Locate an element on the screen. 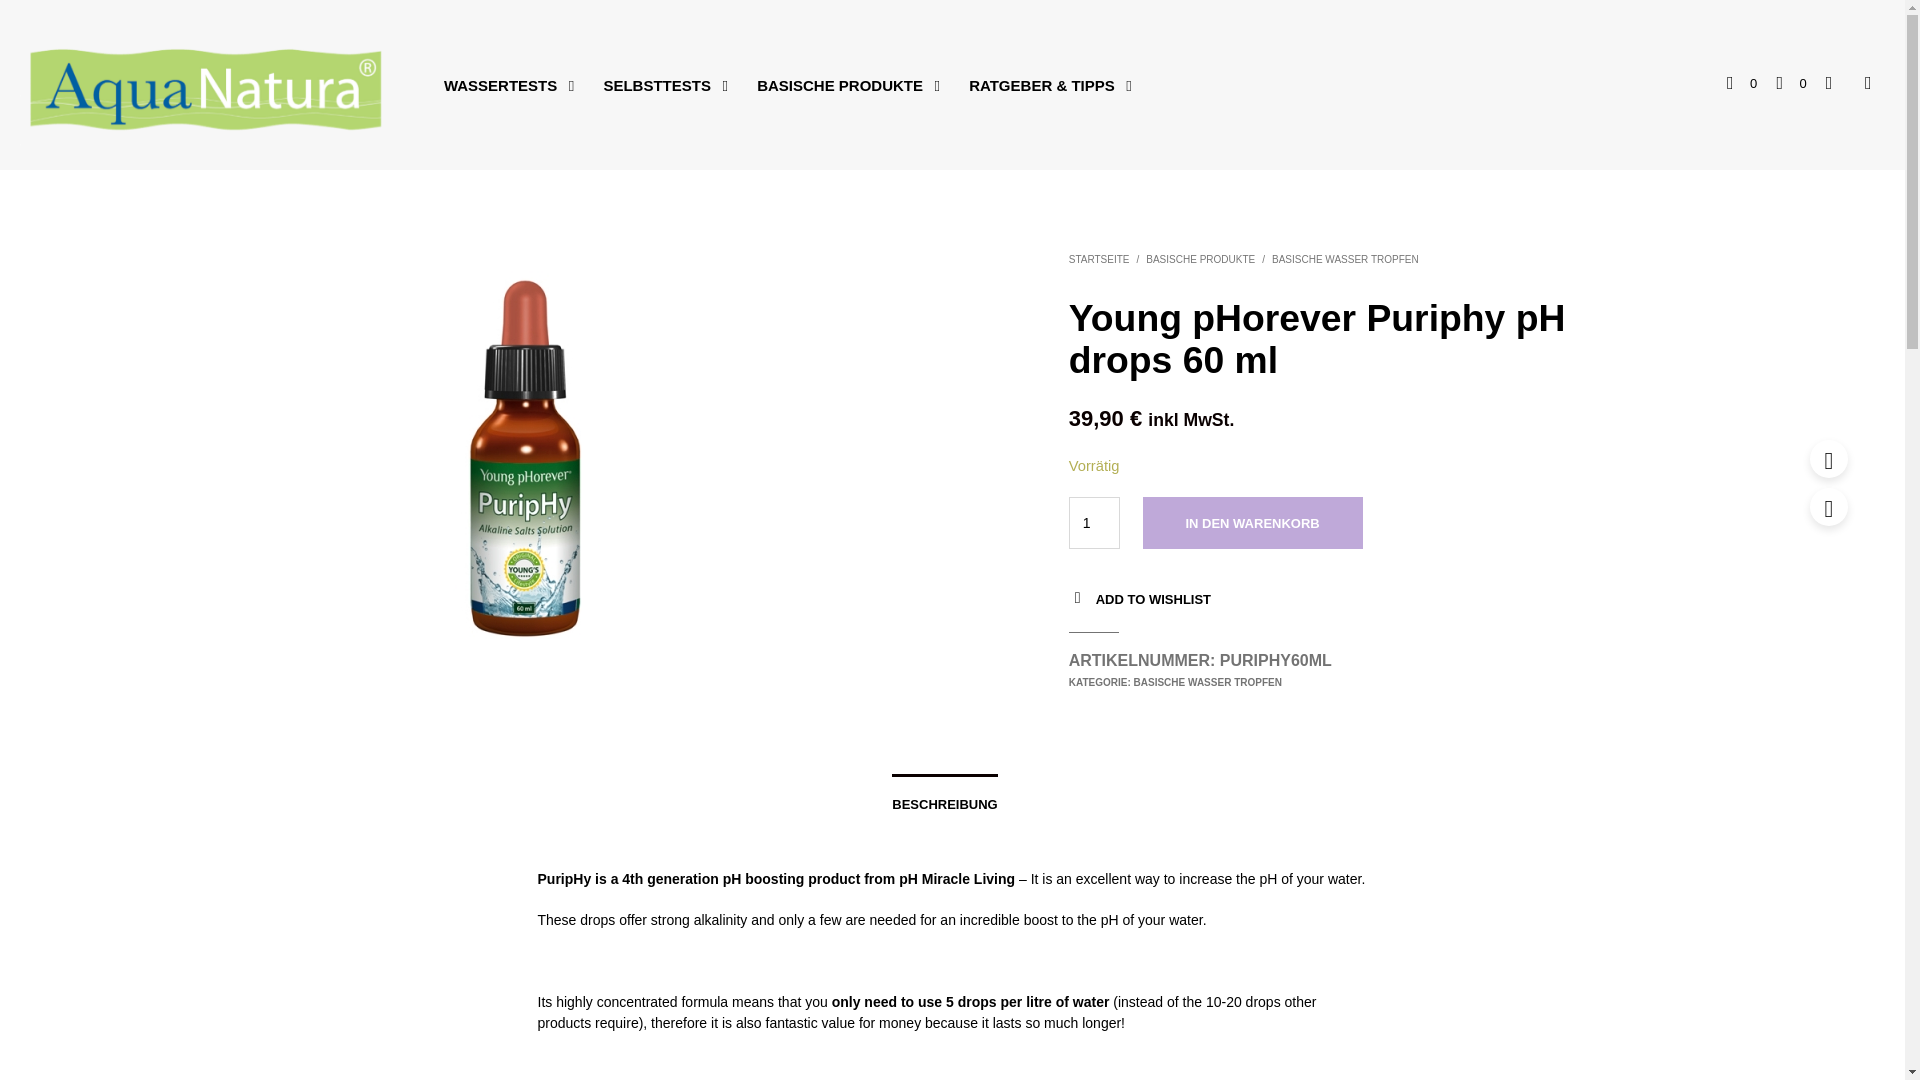  WASSERTESTS is located at coordinates (500, 86).